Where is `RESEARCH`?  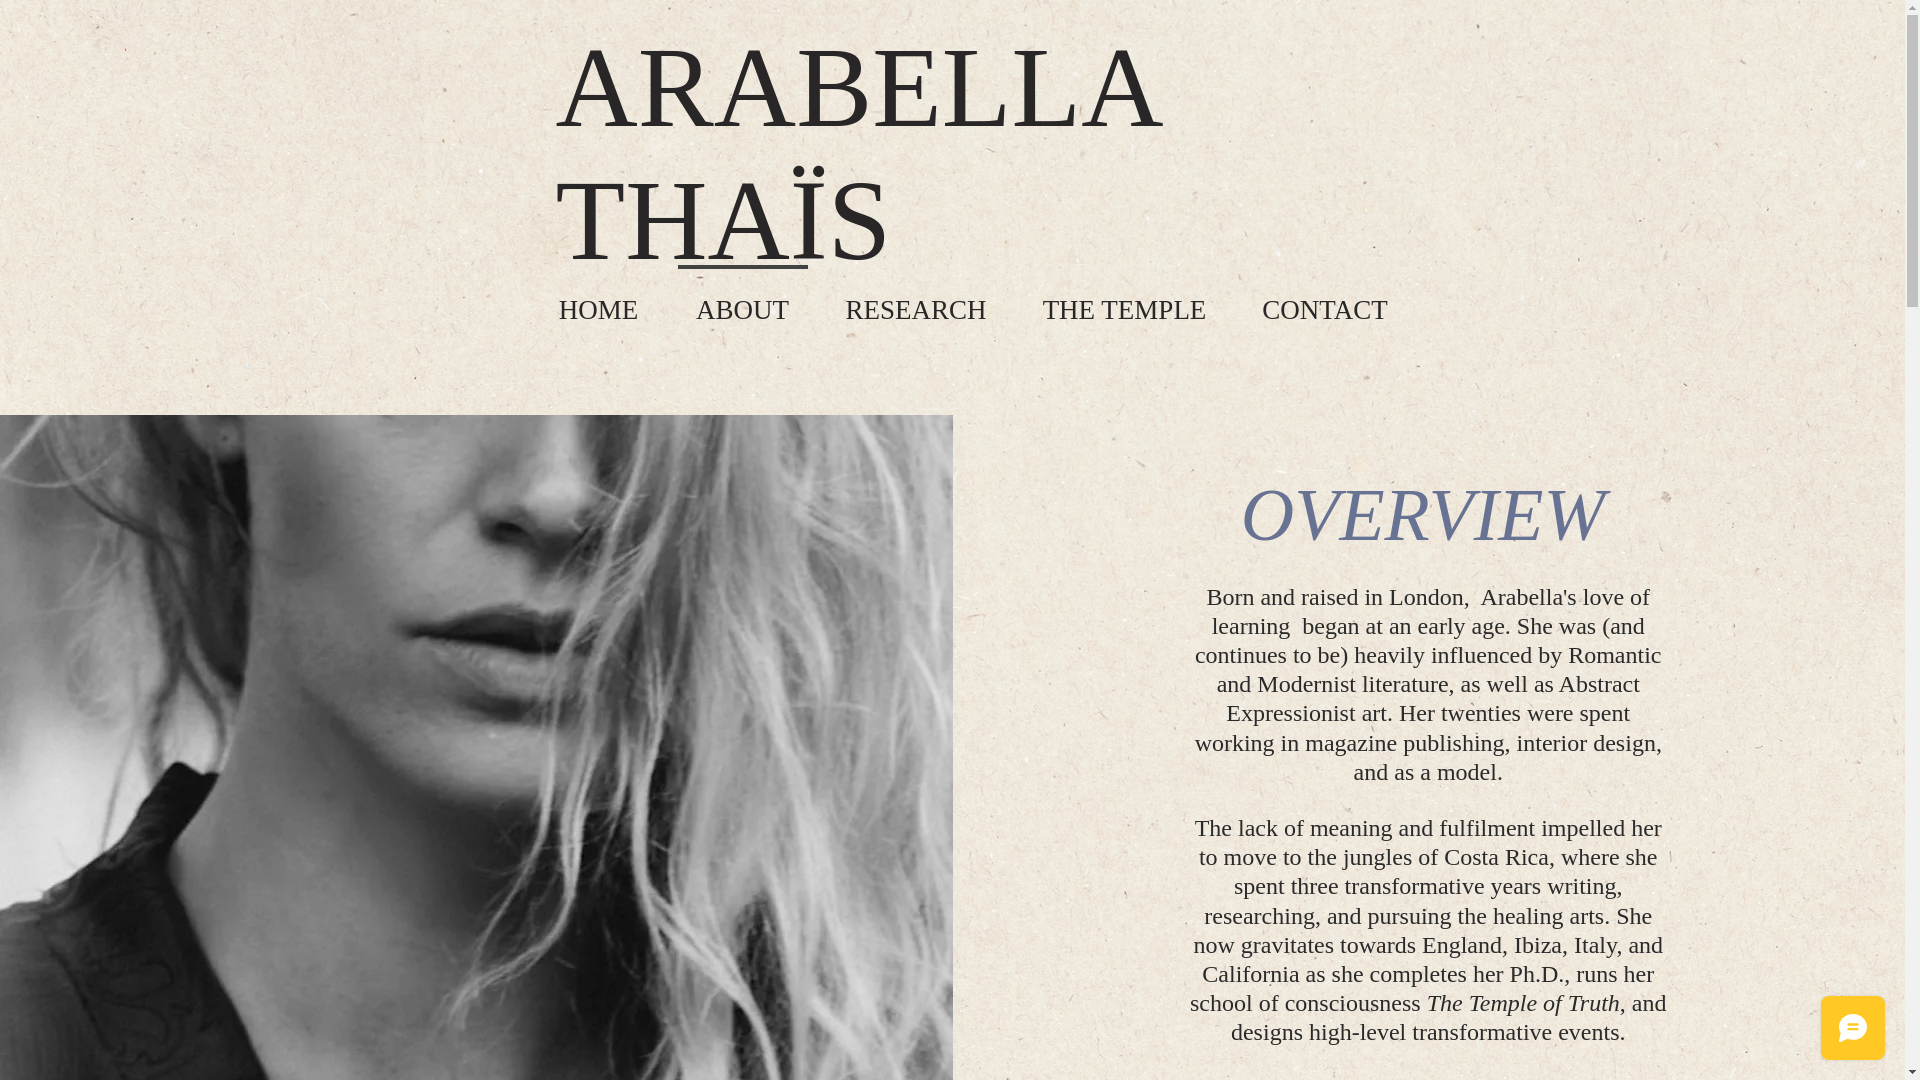
RESEARCH is located at coordinates (916, 300).